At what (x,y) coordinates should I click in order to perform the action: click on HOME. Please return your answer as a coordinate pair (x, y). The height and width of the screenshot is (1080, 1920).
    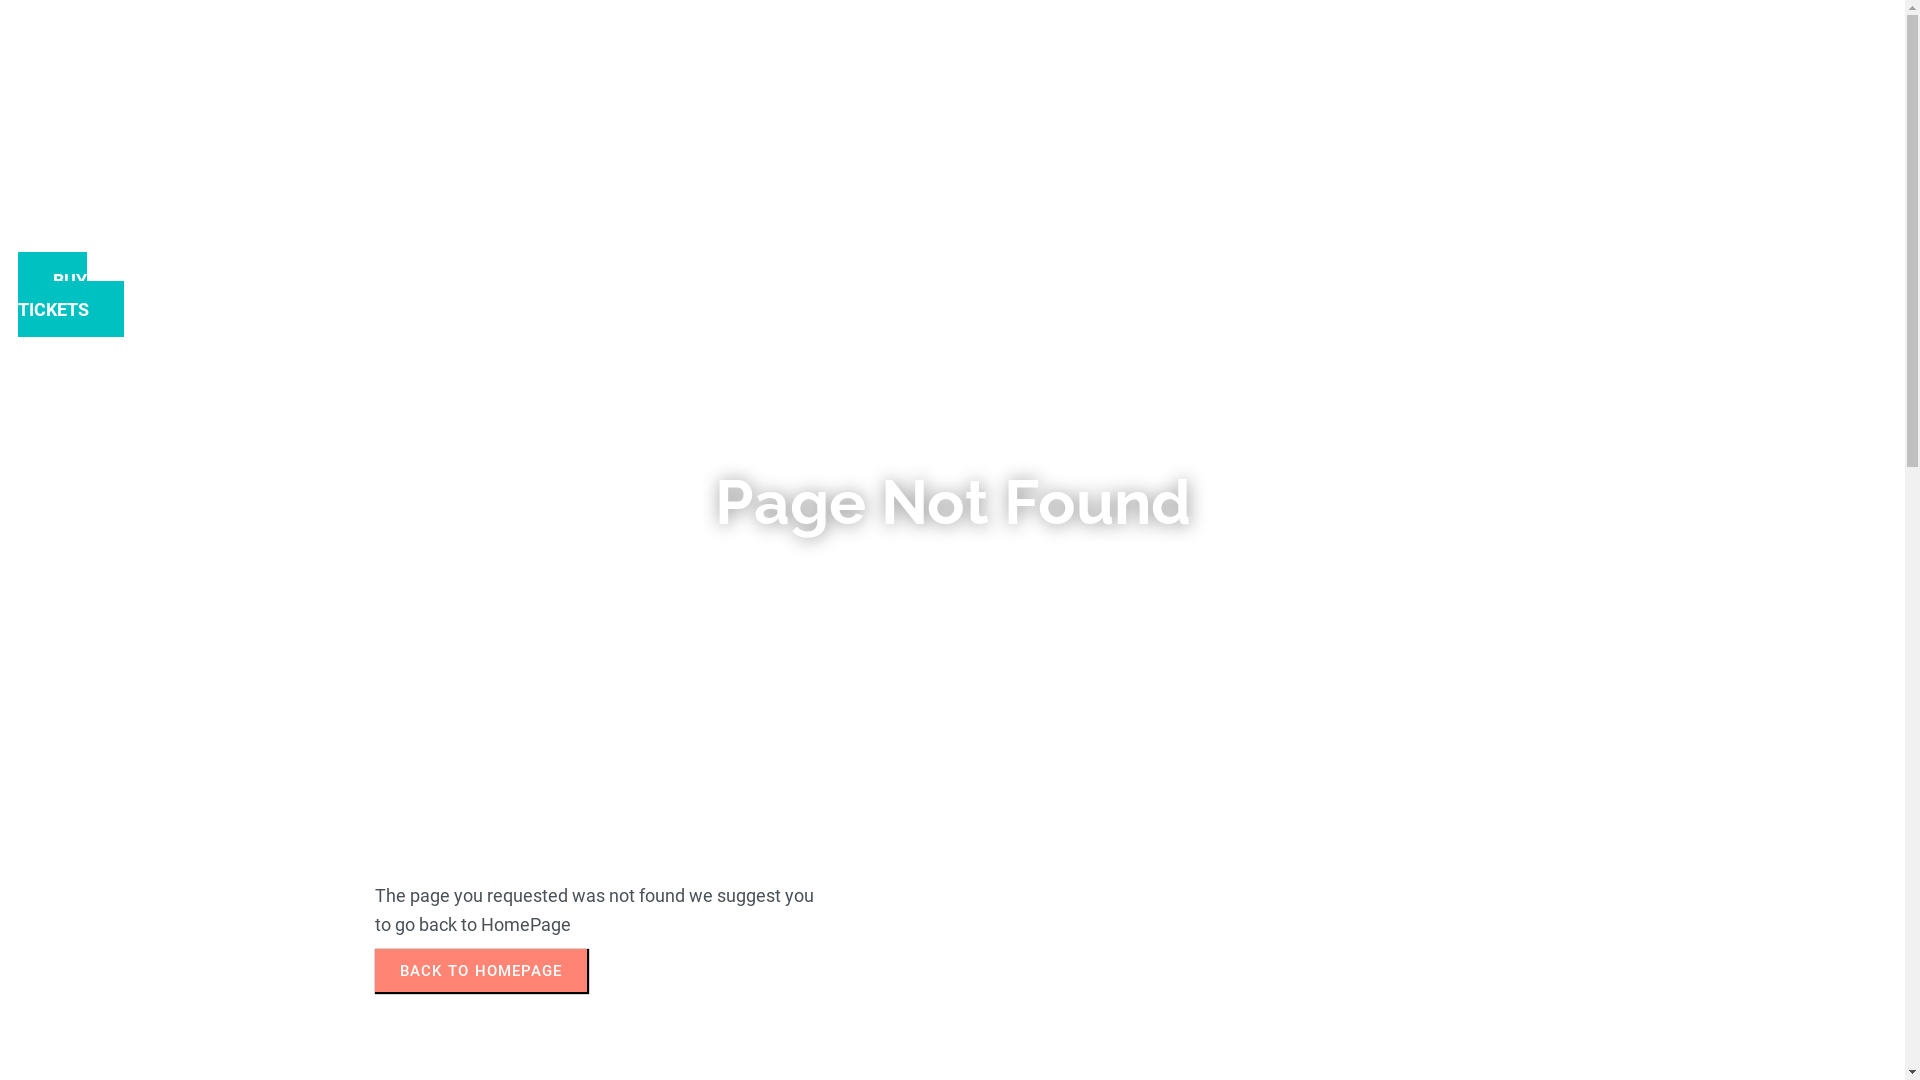
    Looking at the image, I should click on (816, 166).